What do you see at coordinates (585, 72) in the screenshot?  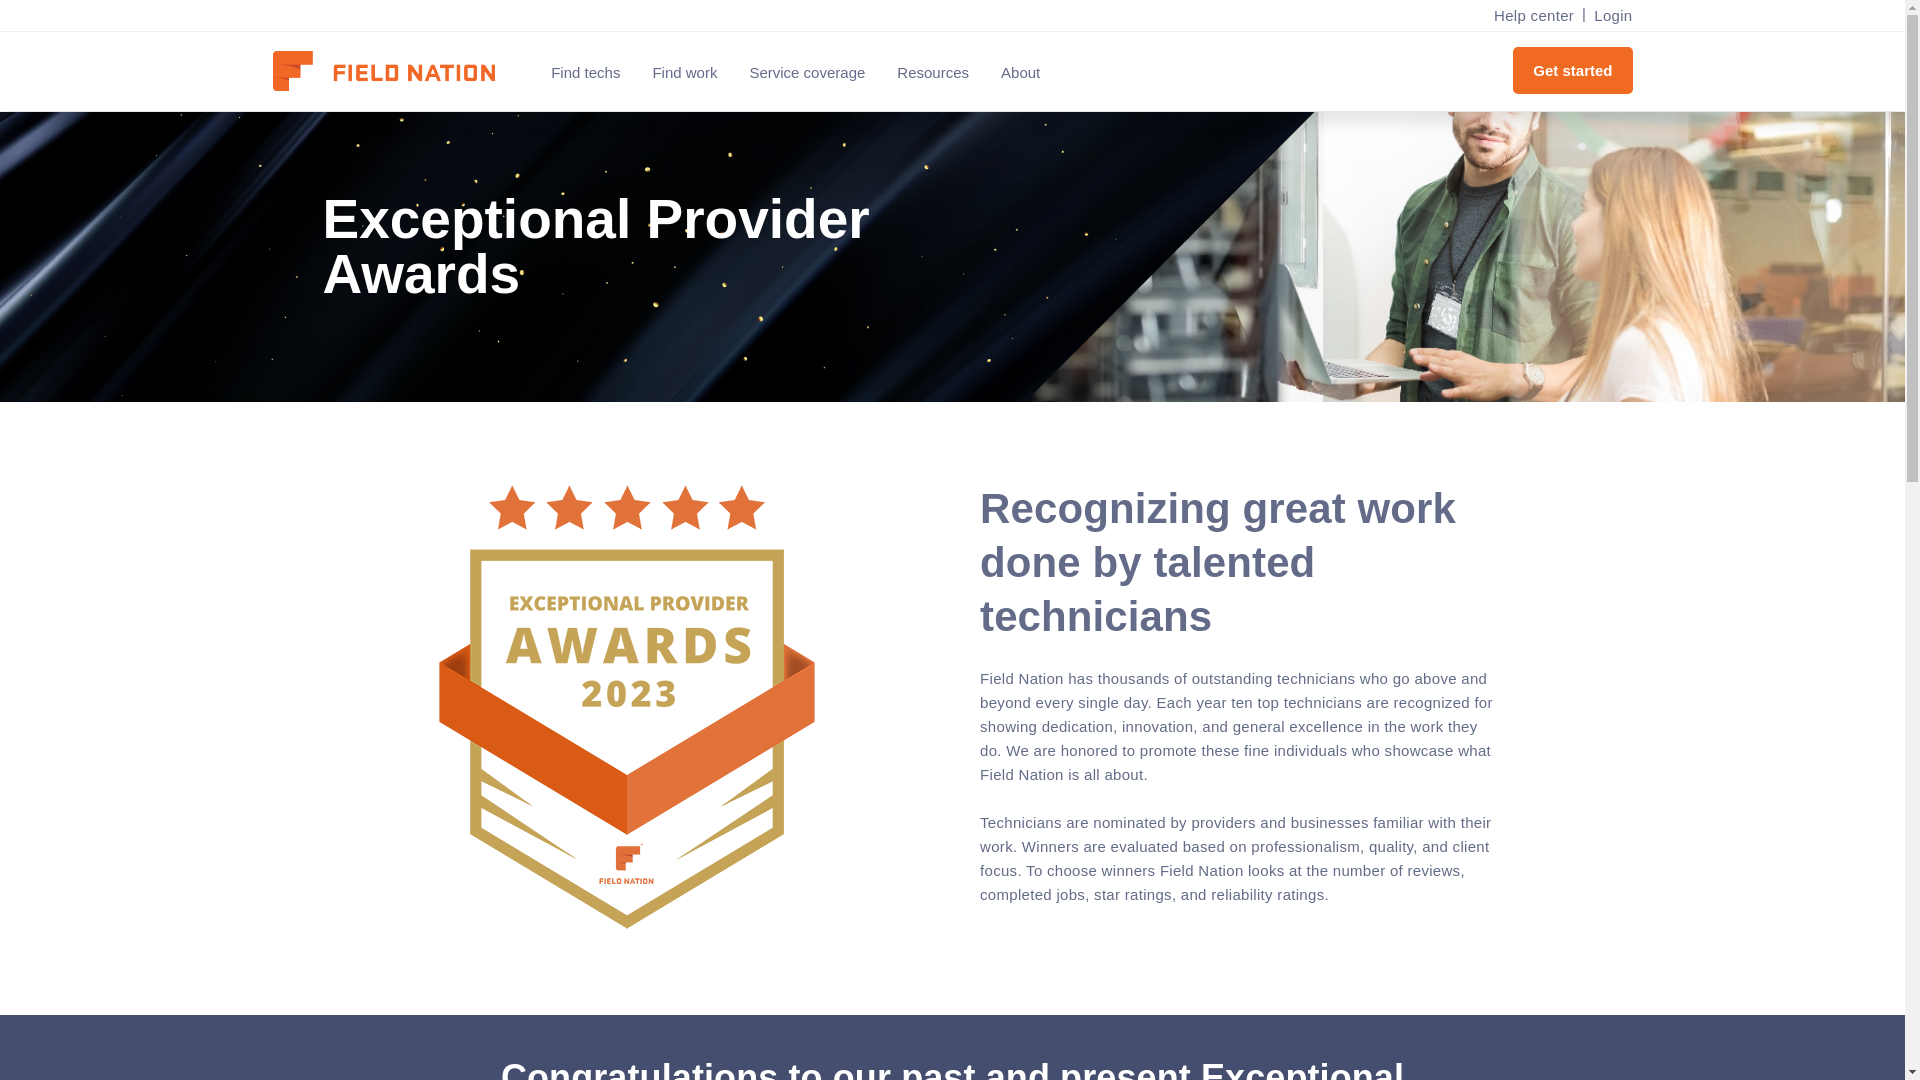 I see `Find techs` at bounding box center [585, 72].